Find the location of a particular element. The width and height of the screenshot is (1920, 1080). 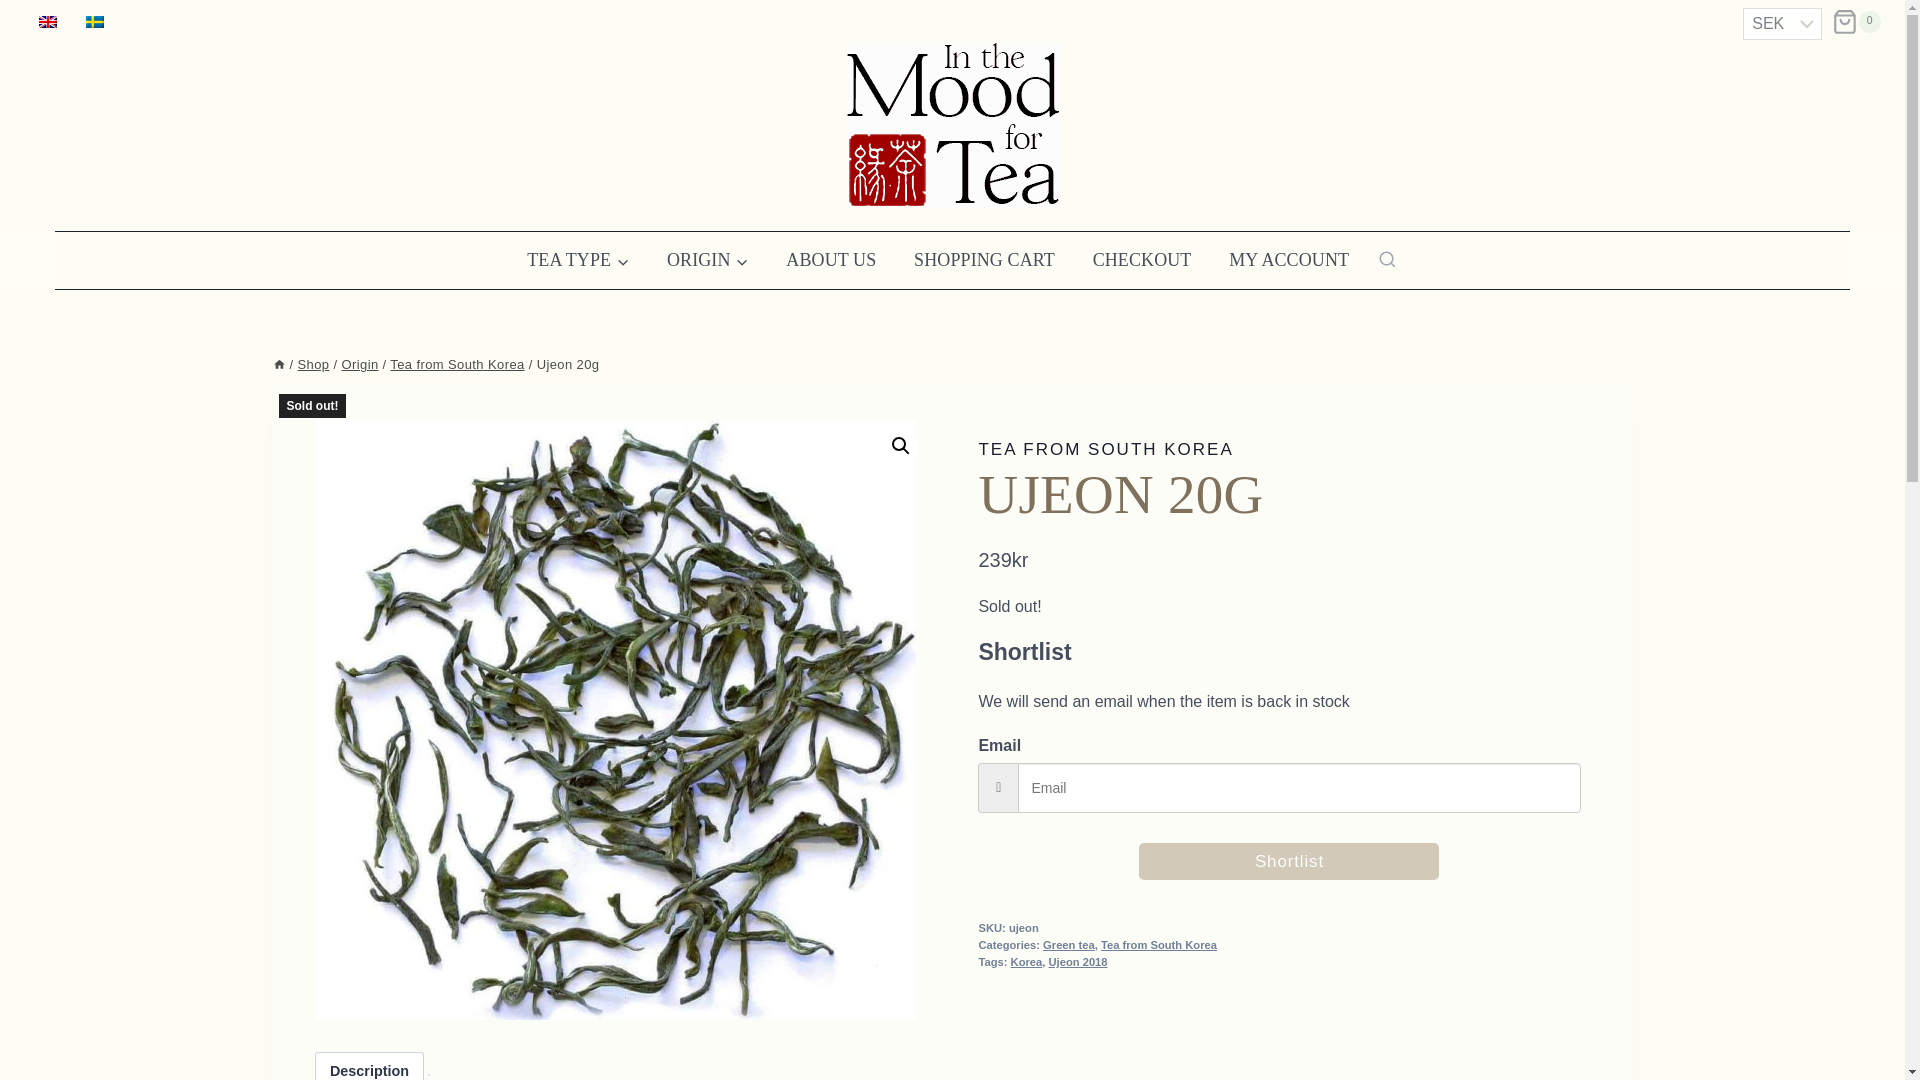

MY ACCOUNT is located at coordinates (1288, 260).